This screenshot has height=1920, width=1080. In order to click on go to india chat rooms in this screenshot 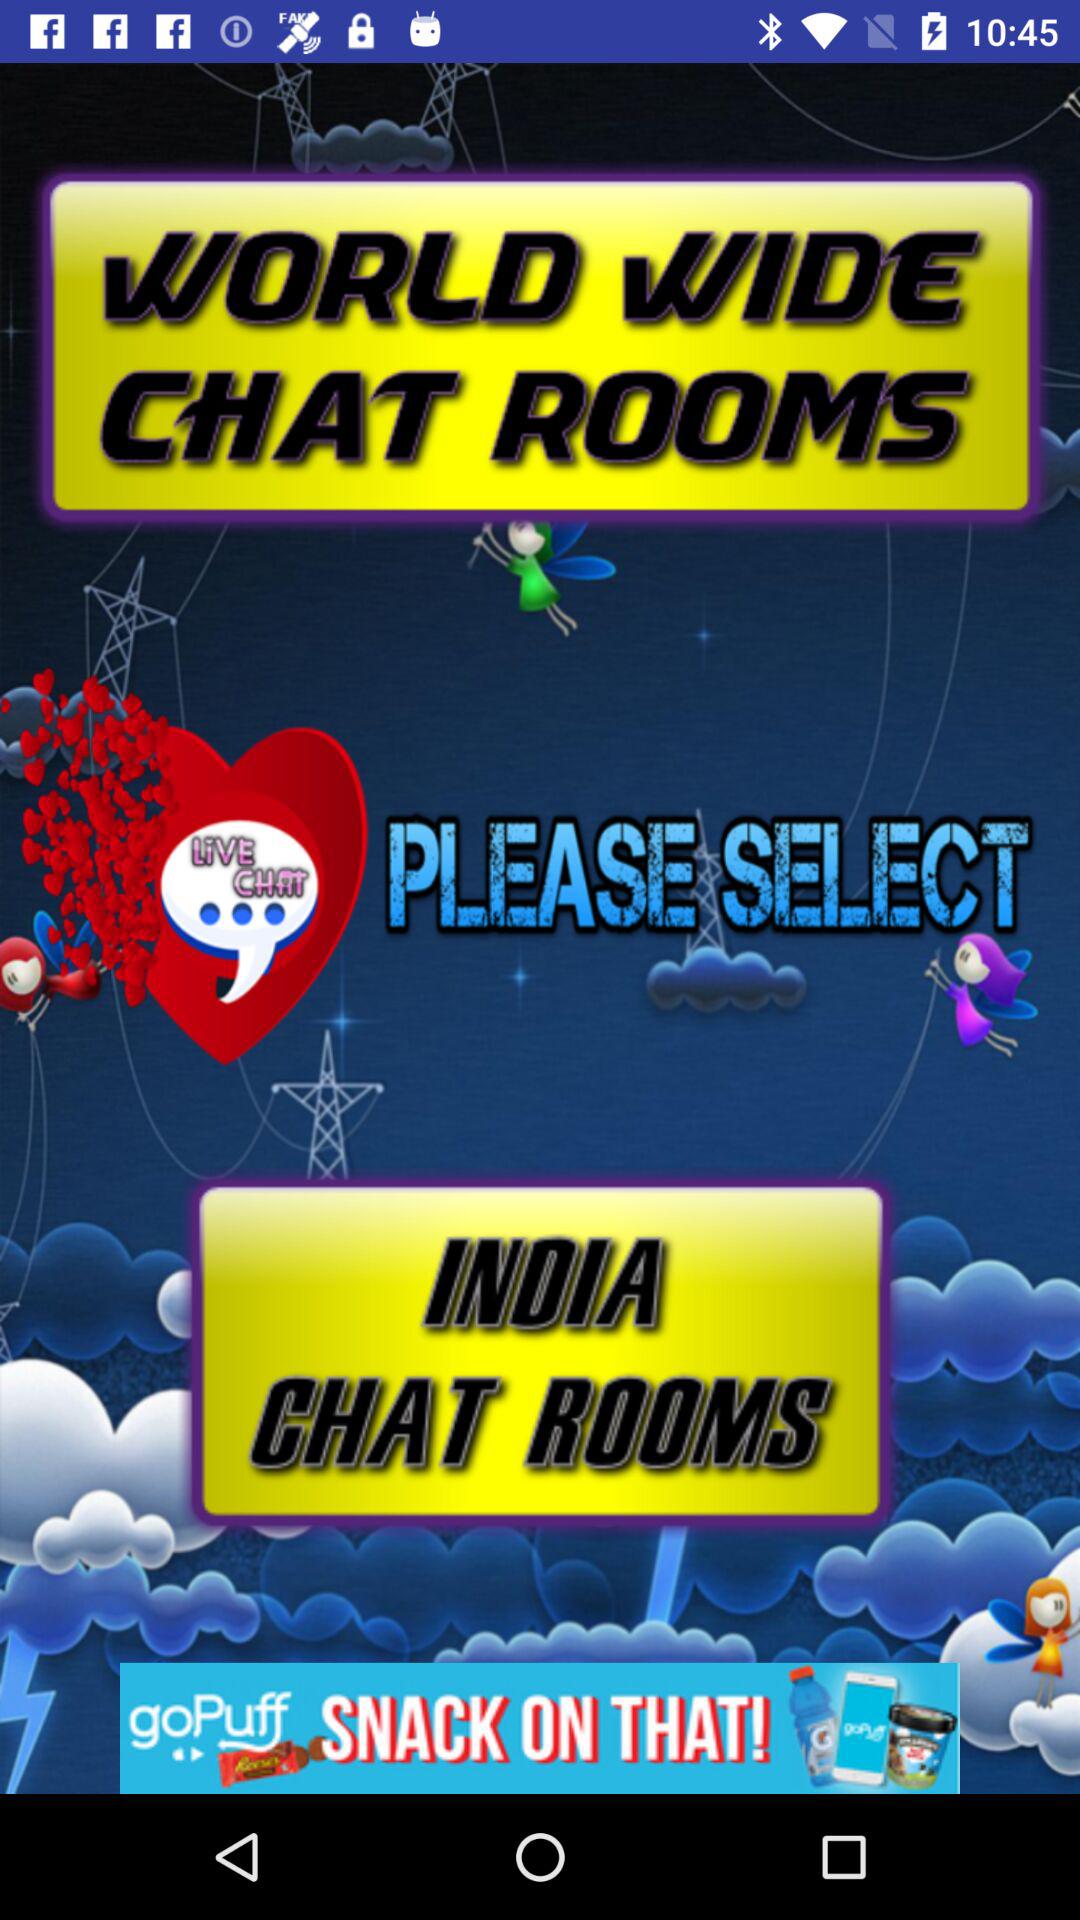, I will do `click(540, 1352)`.